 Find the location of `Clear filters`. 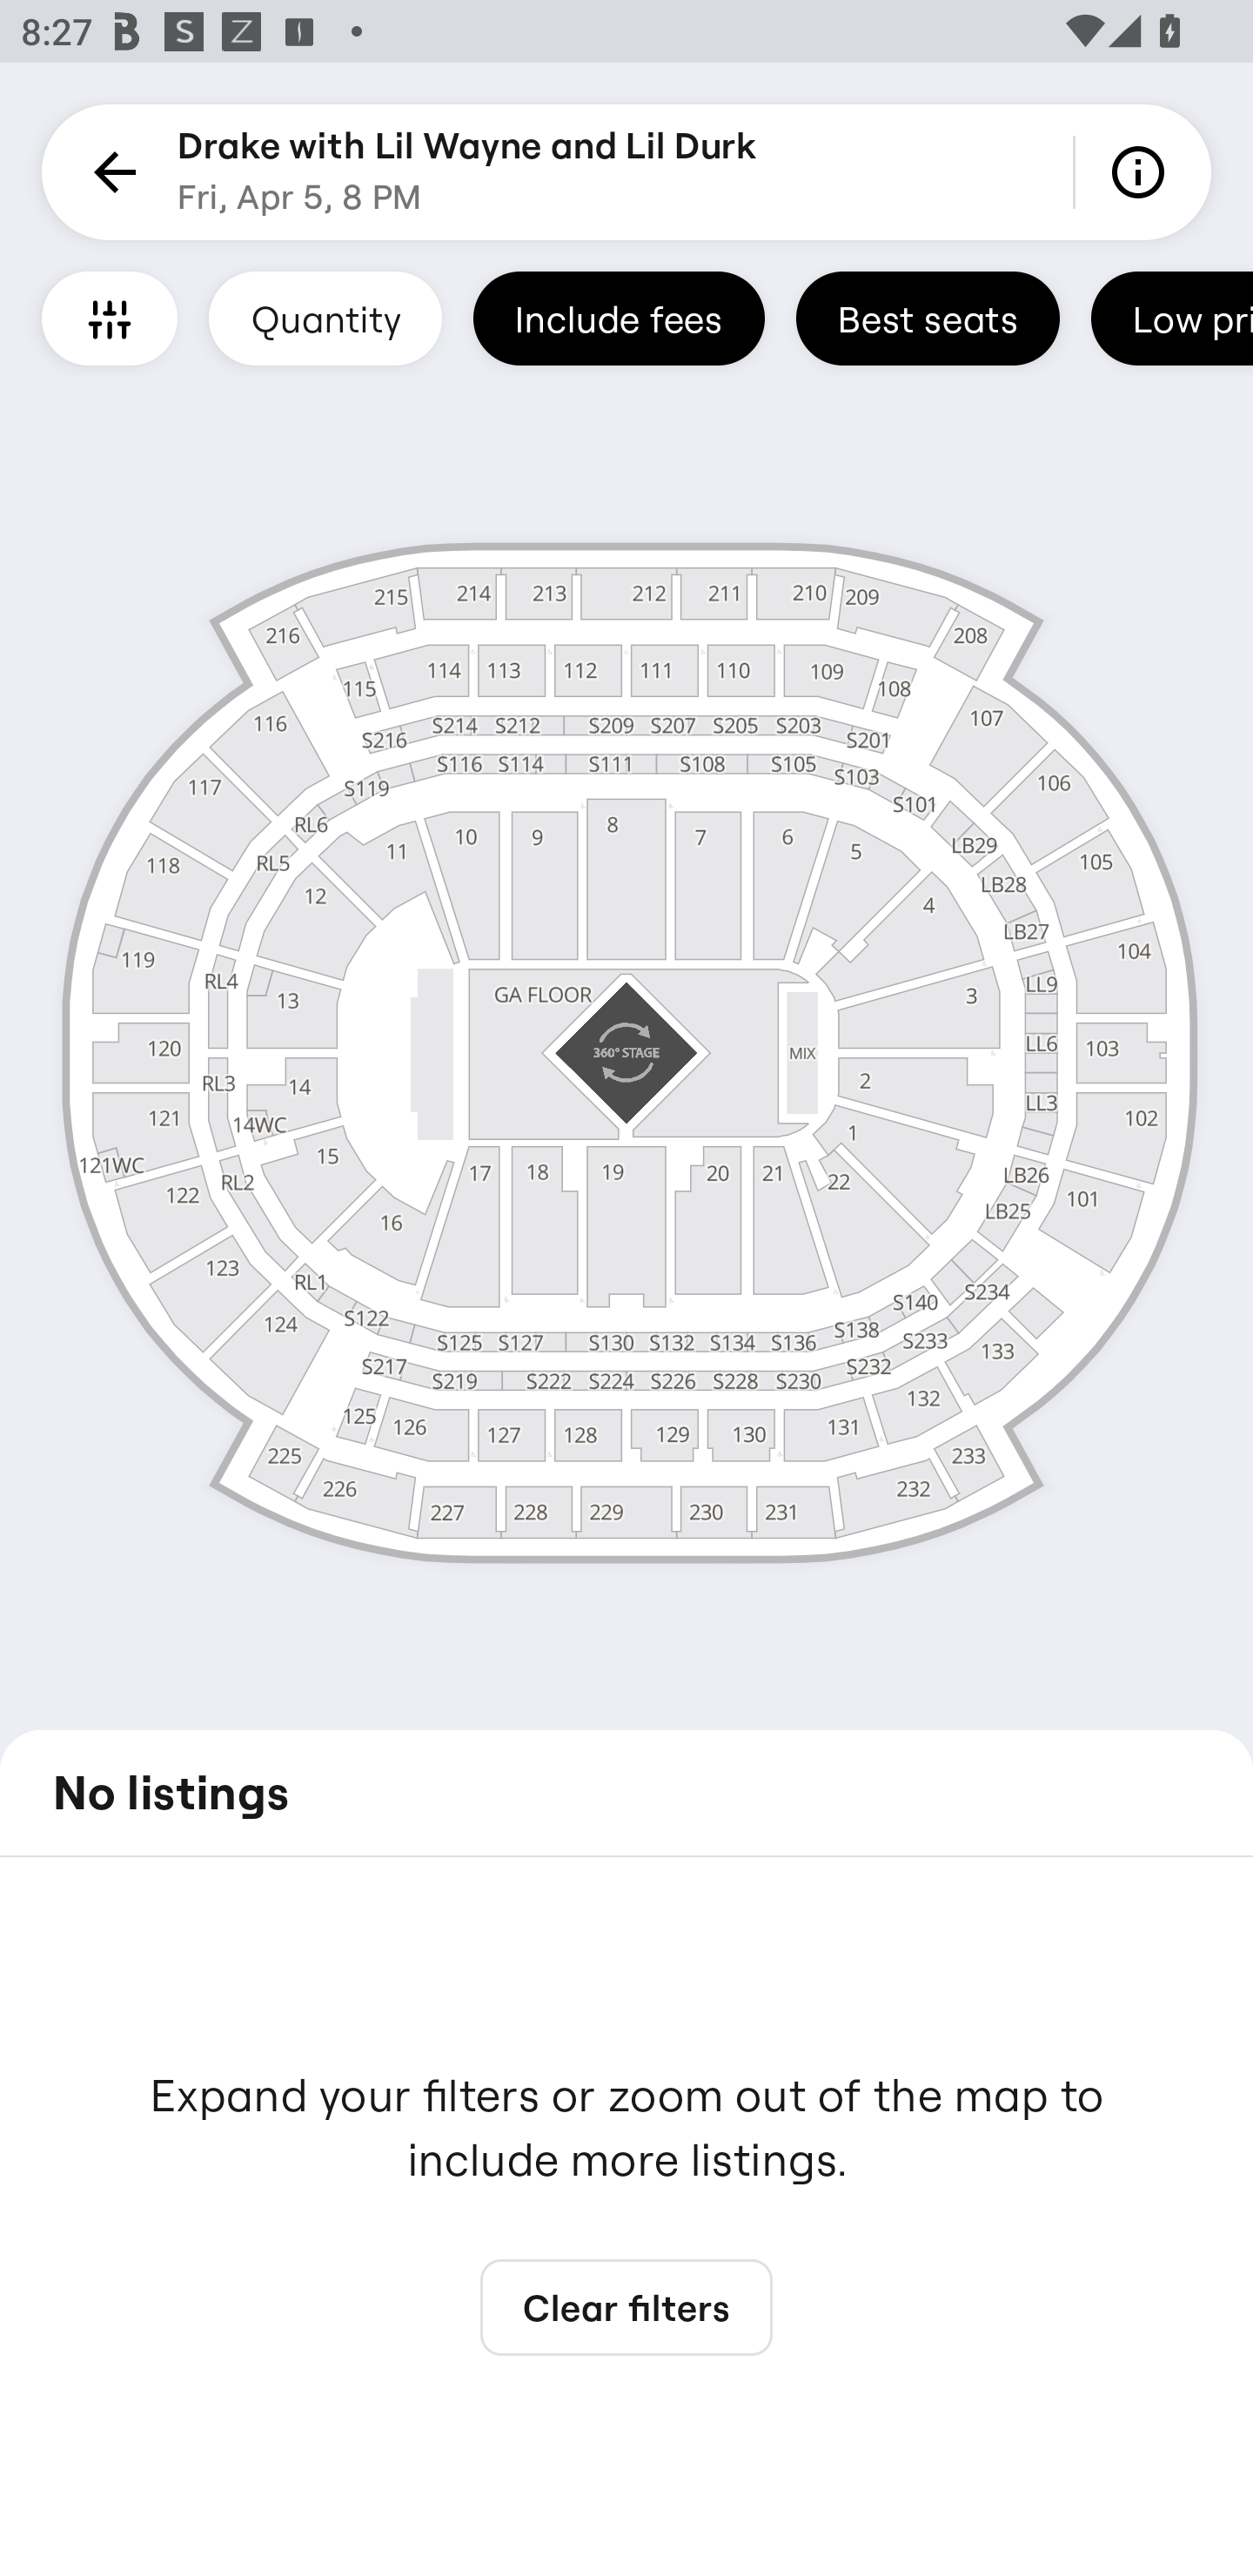

Clear filters is located at coordinates (626, 2308).